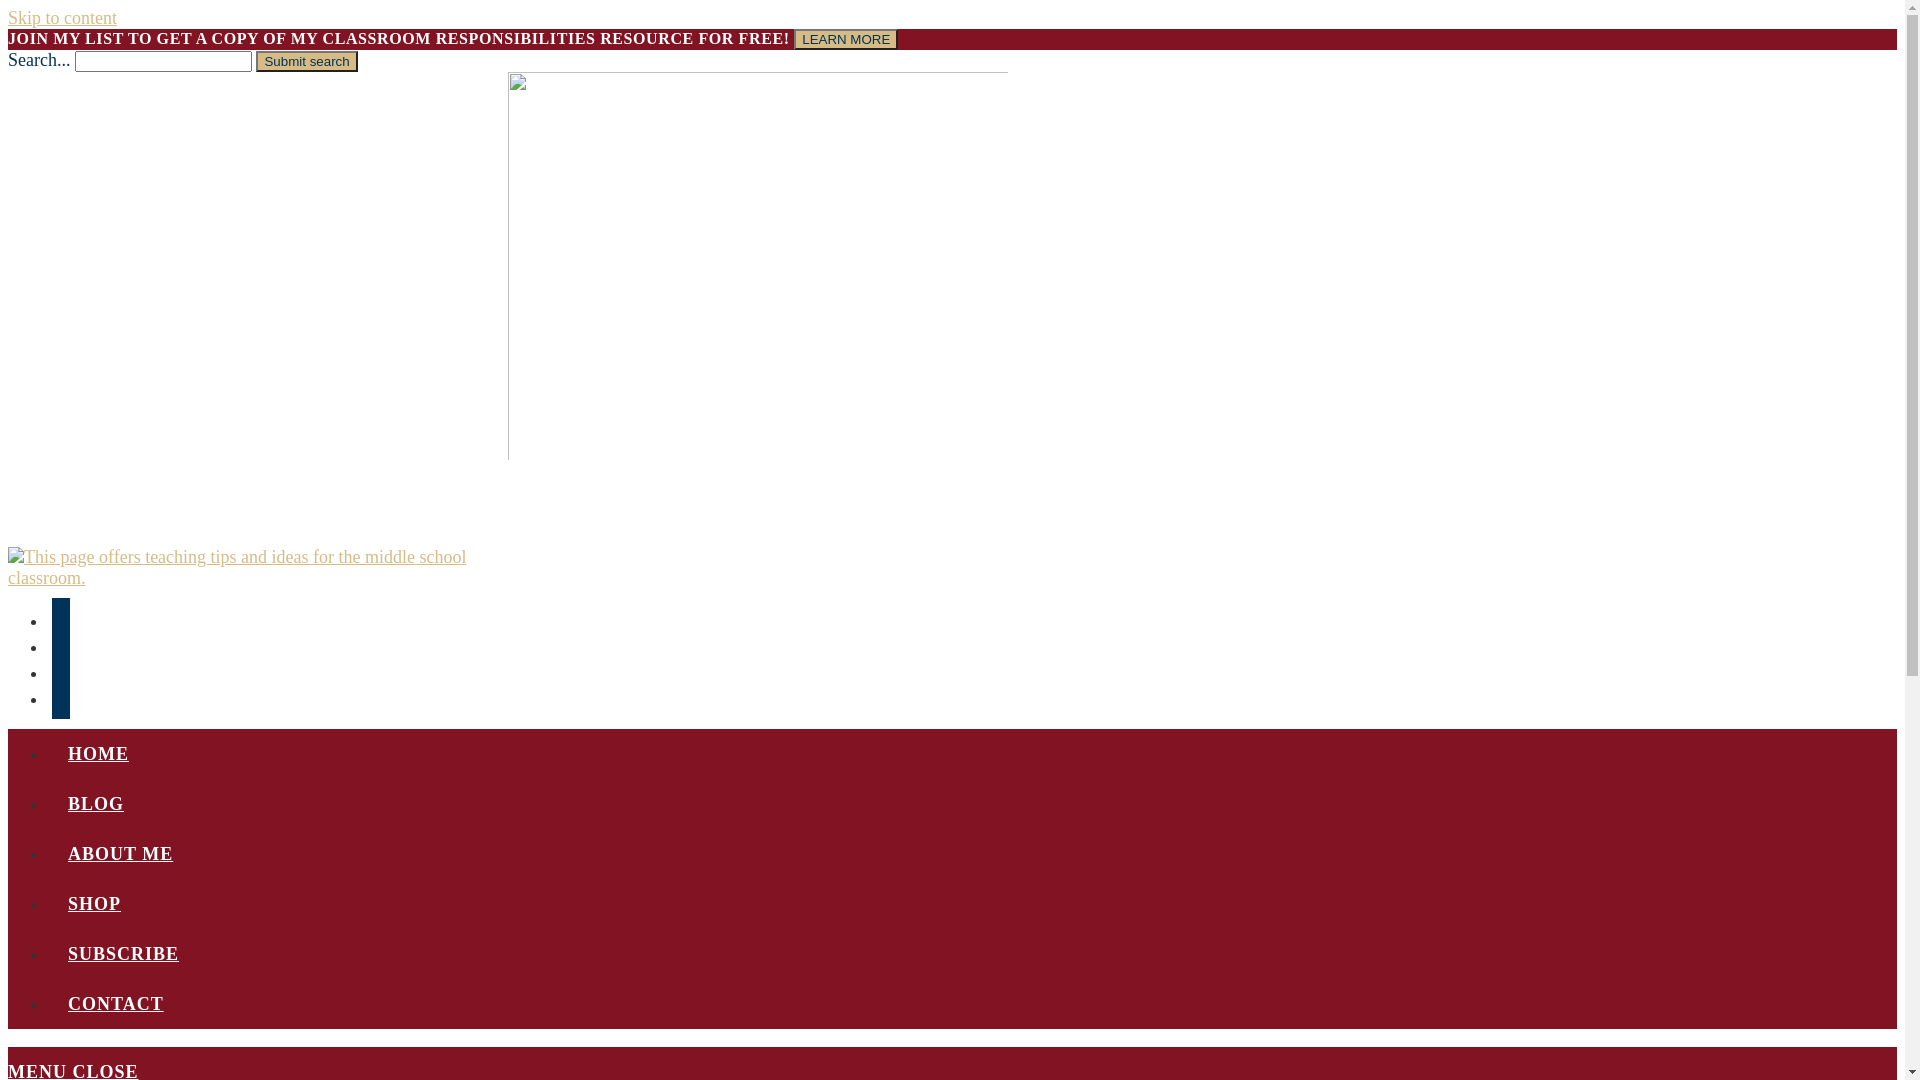  I want to click on HOME, so click(98, 754).